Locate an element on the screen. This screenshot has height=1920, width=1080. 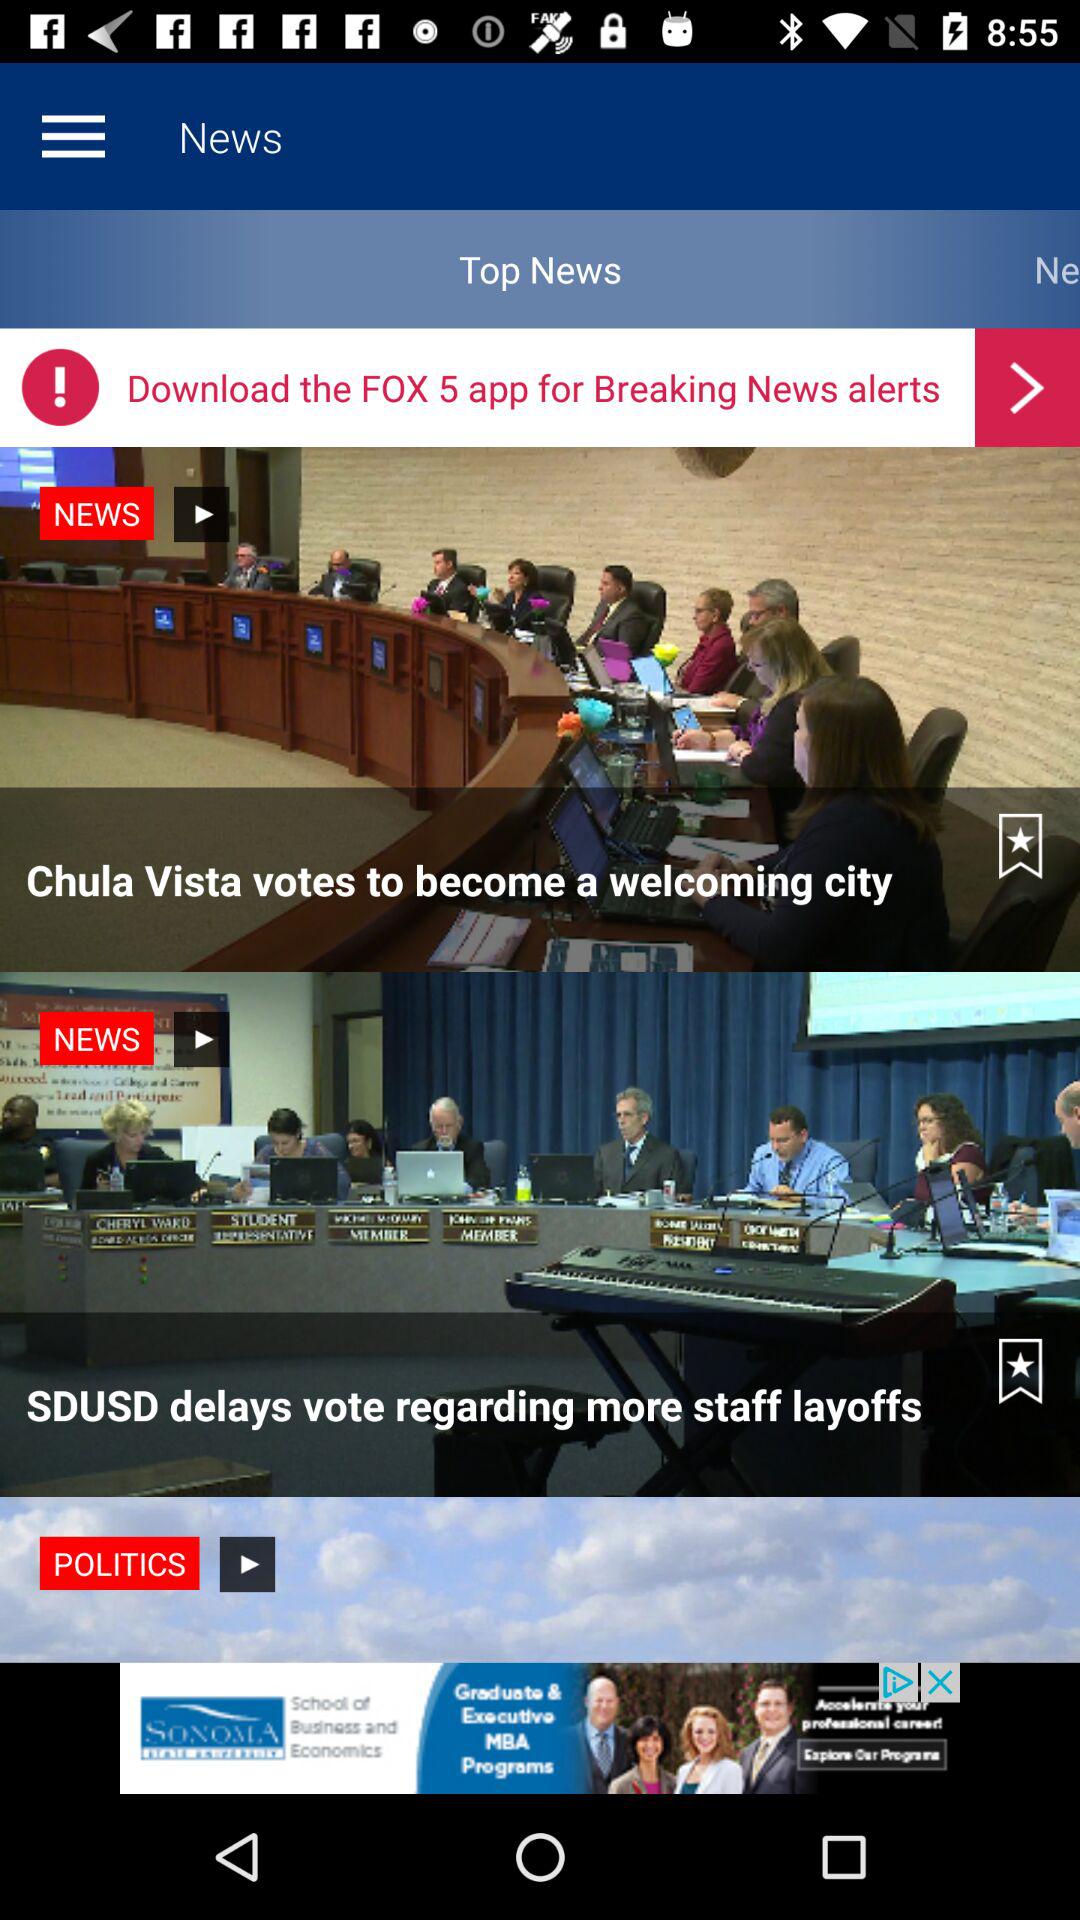
select the icon which is at the top right corner is located at coordinates (1028, 386).